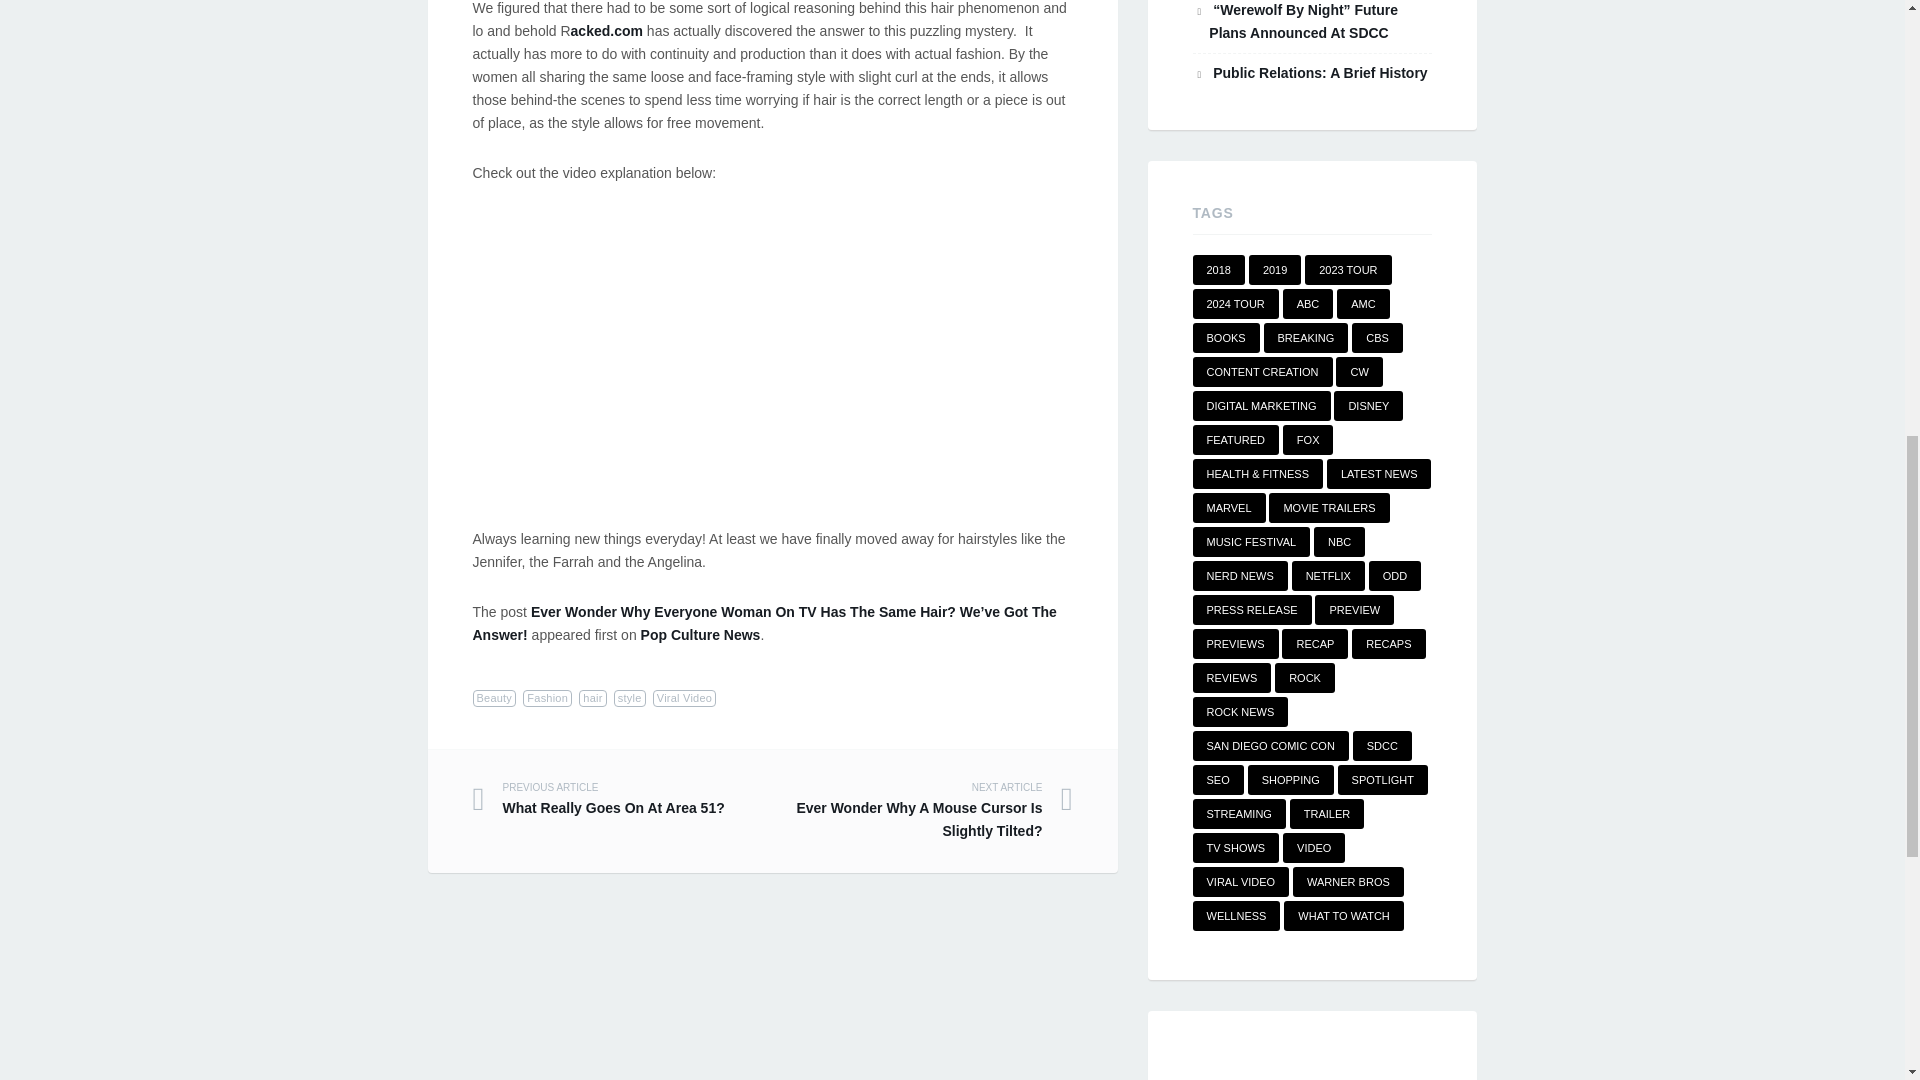 Image resolution: width=1920 pixels, height=1080 pixels. Describe the element at coordinates (1306, 338) in the screenshot. I see `BREAKING` at that location.